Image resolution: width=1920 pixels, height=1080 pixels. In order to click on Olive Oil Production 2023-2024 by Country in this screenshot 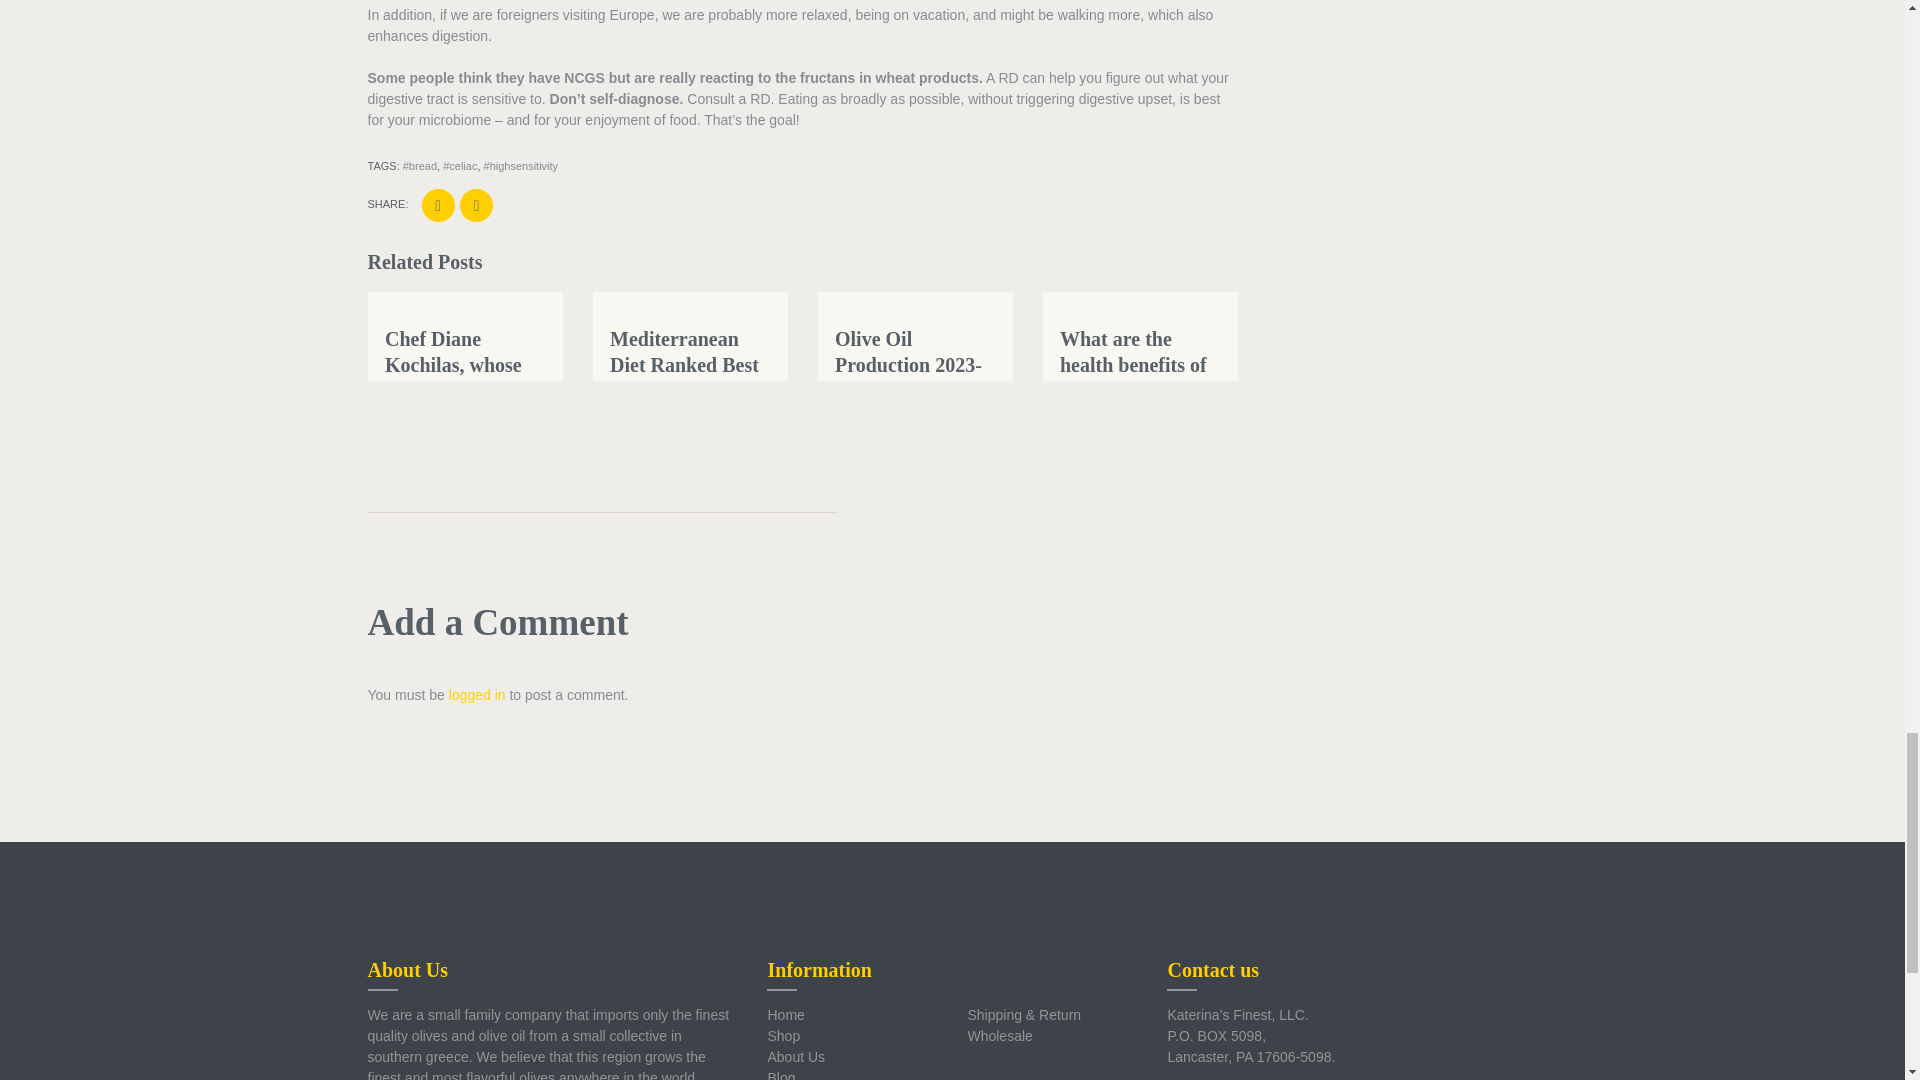, I will do `click(908, 364)`.